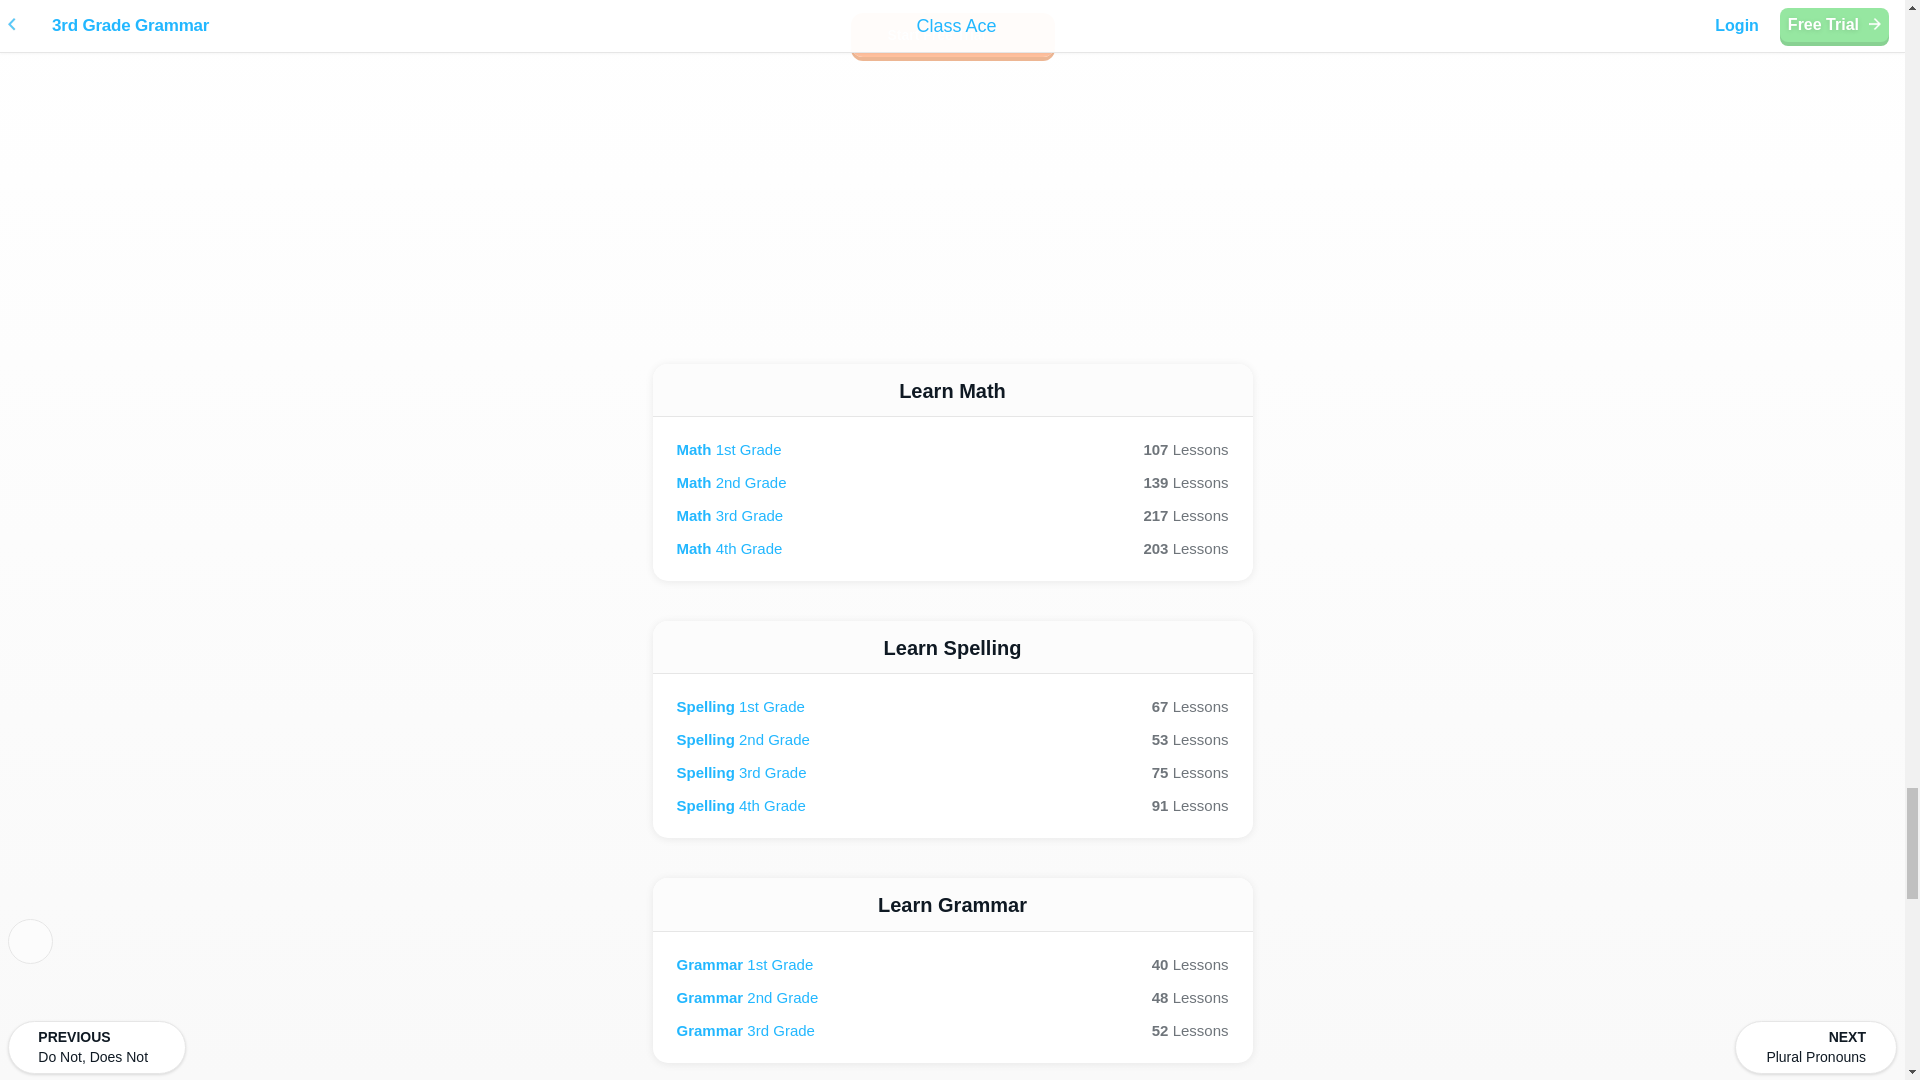 The width and height of the screenshot is (1920, 1080). Describe the element at coordinates (952, 515) in the screenshot. I see `Learn Grammar` at that location.